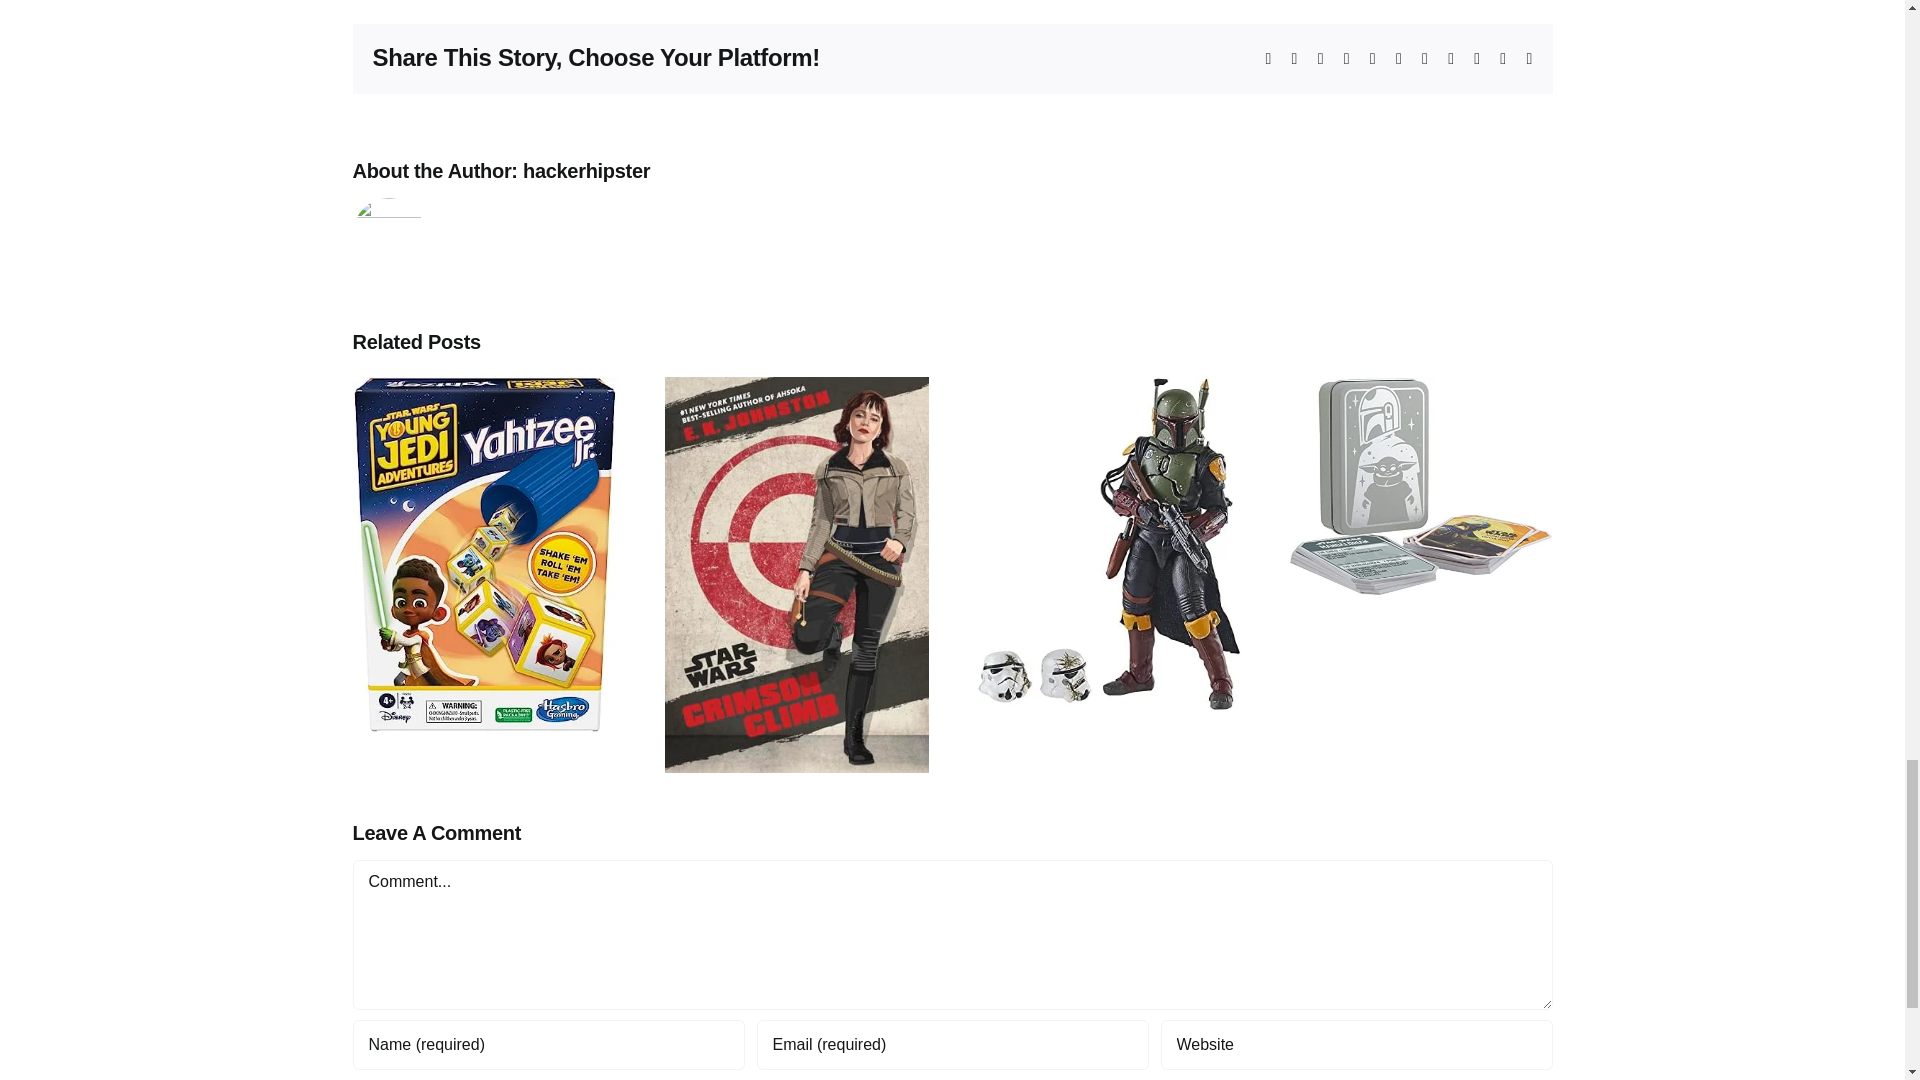 The height and width of the screenshot is (1080, 1920). I want to click on hackerhipster, so click(586, 170).